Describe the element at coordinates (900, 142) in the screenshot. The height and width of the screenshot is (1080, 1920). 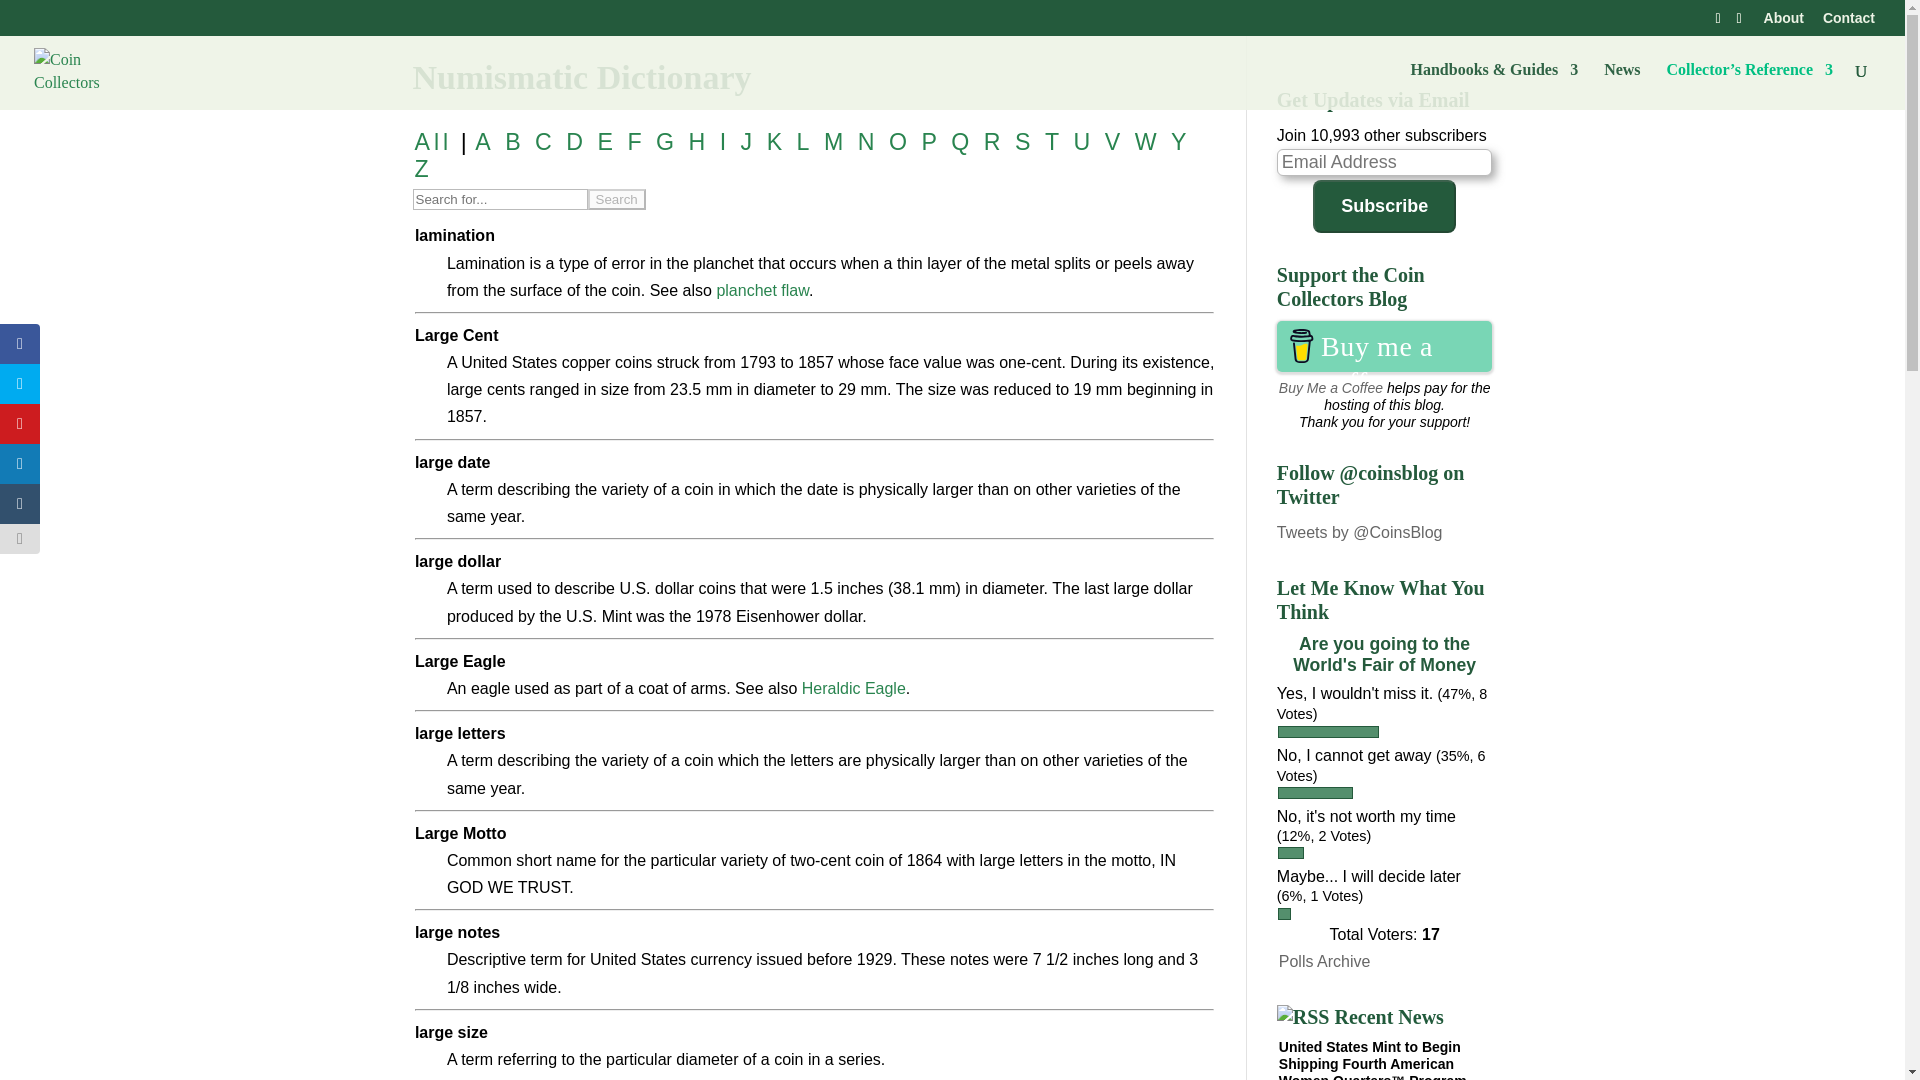
I see `O` at that location.